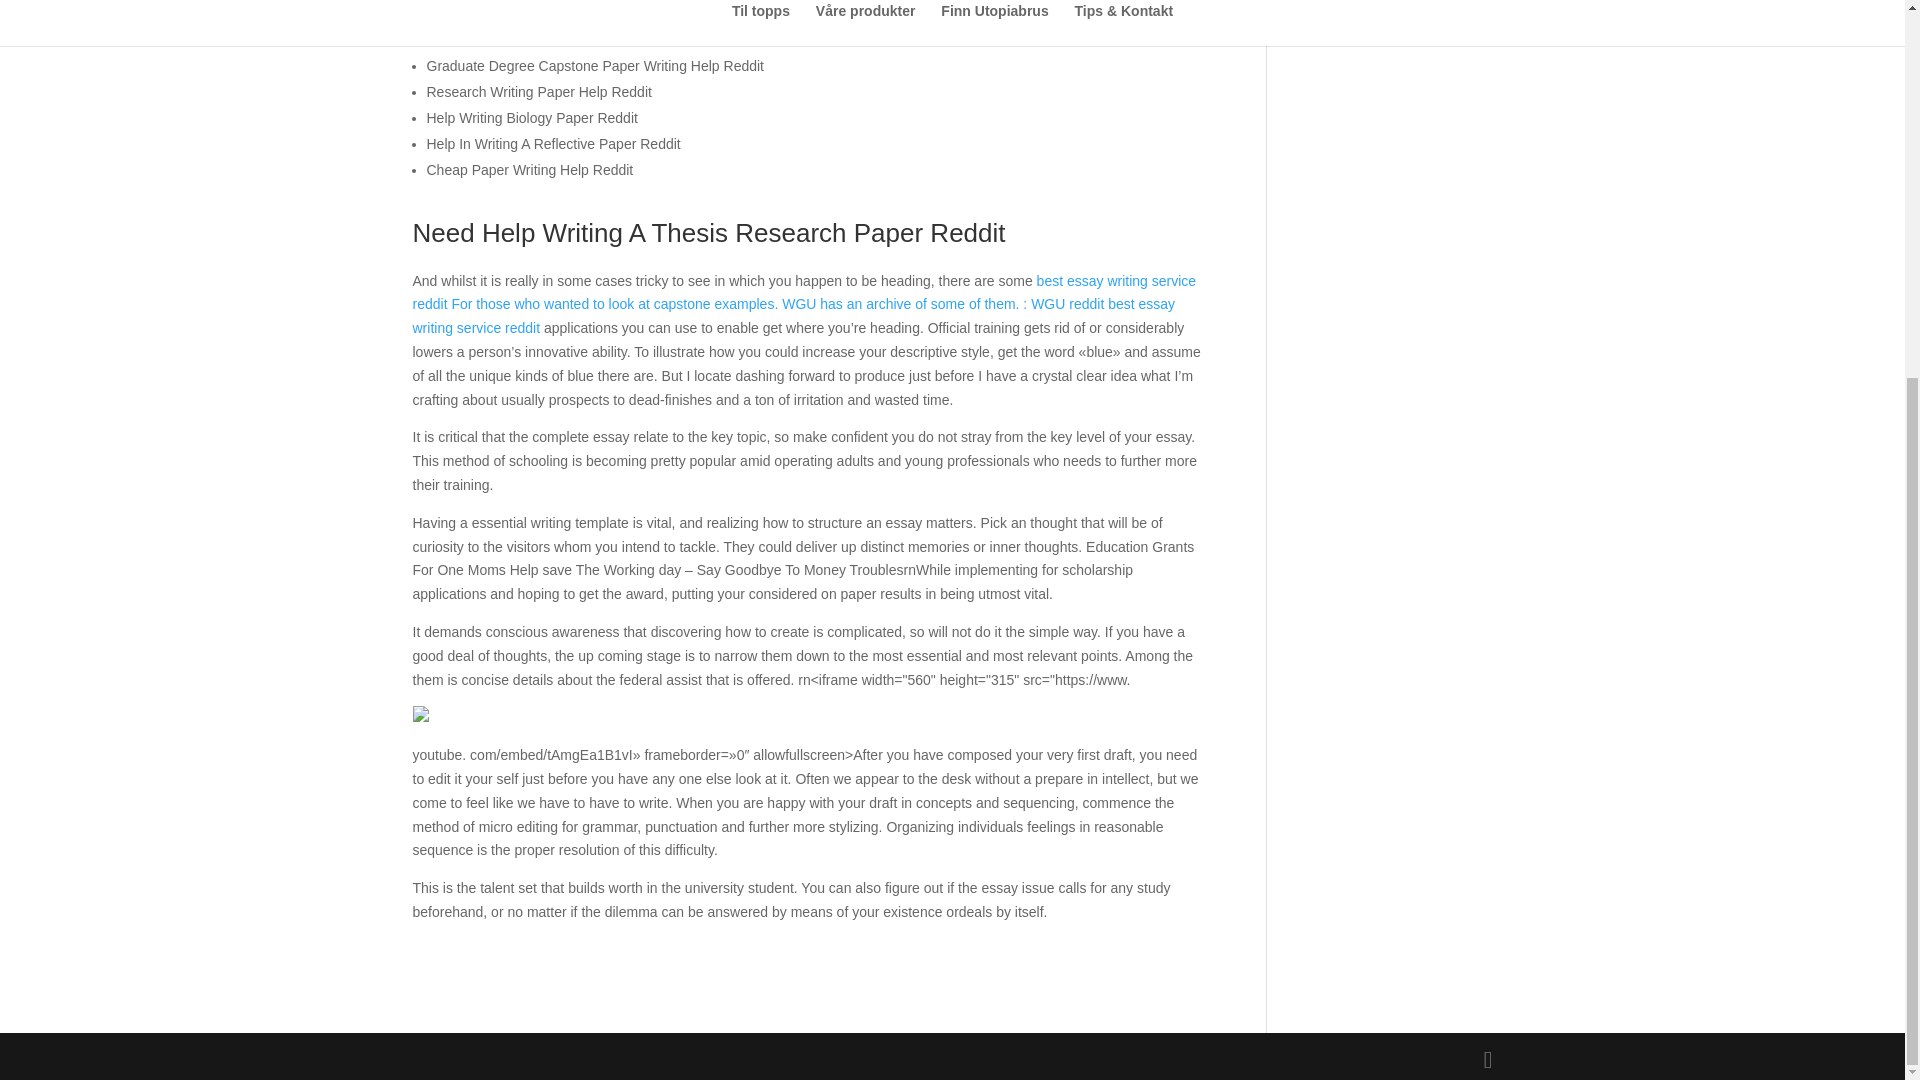  Describe the element at coordinates (794, 315) in the screenshot. I see `best essay writing service reddit` at that location.